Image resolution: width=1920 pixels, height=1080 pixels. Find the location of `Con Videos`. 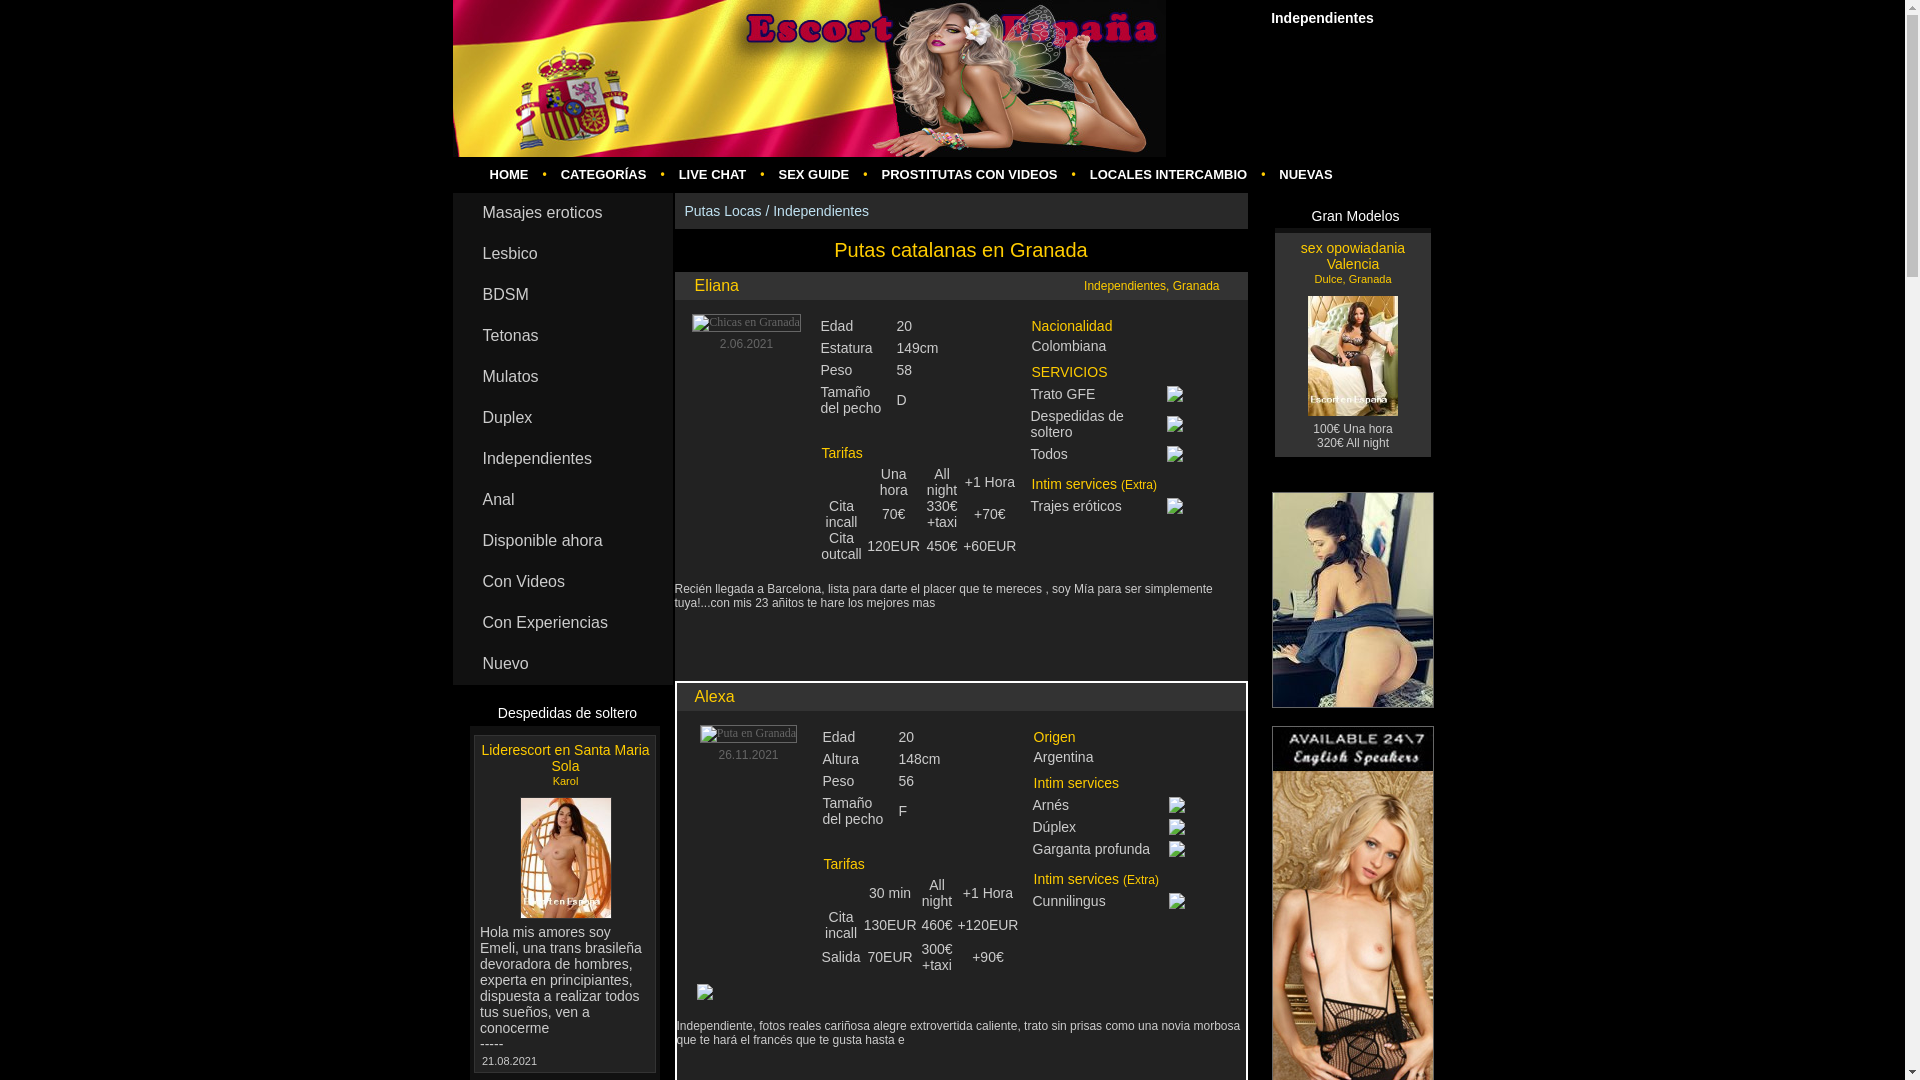

Con Videos is located at coordinates (562, 582).